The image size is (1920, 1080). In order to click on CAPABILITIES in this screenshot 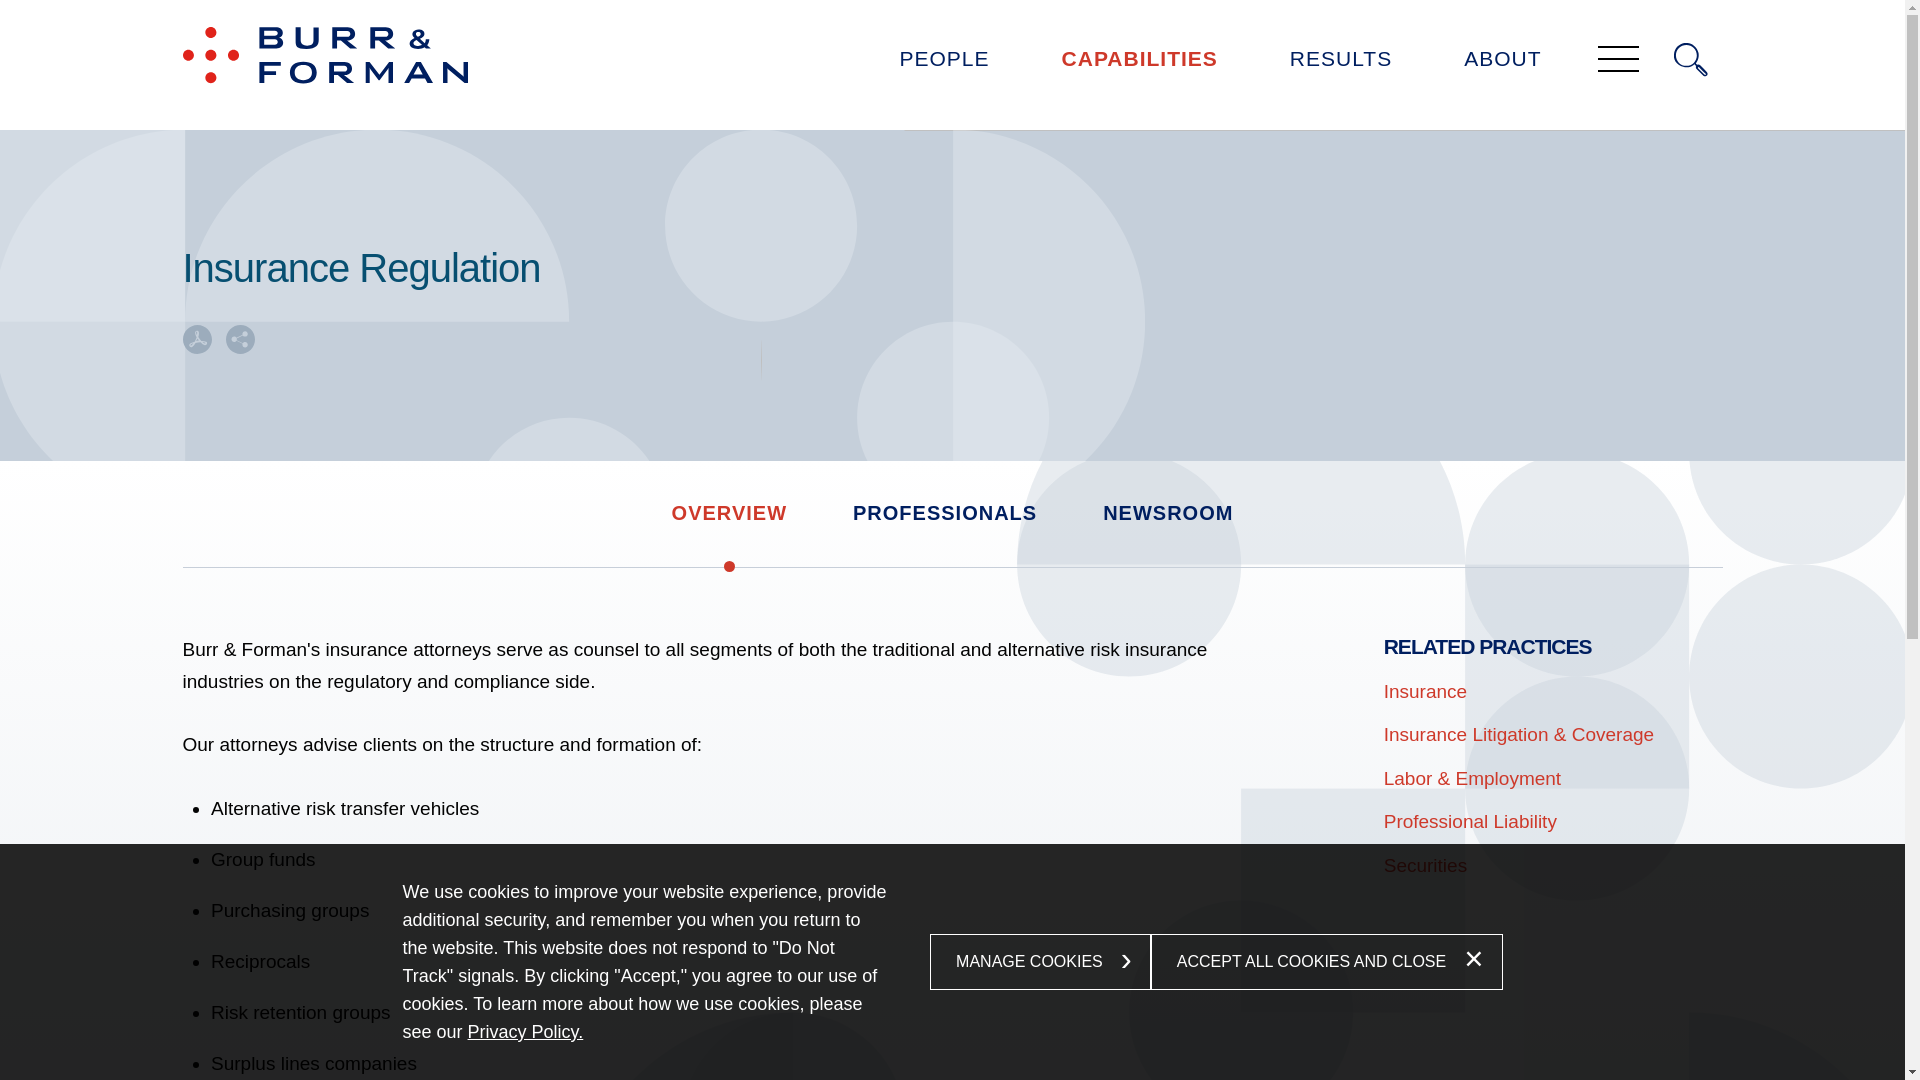, I will do `click(1139, 64)`.